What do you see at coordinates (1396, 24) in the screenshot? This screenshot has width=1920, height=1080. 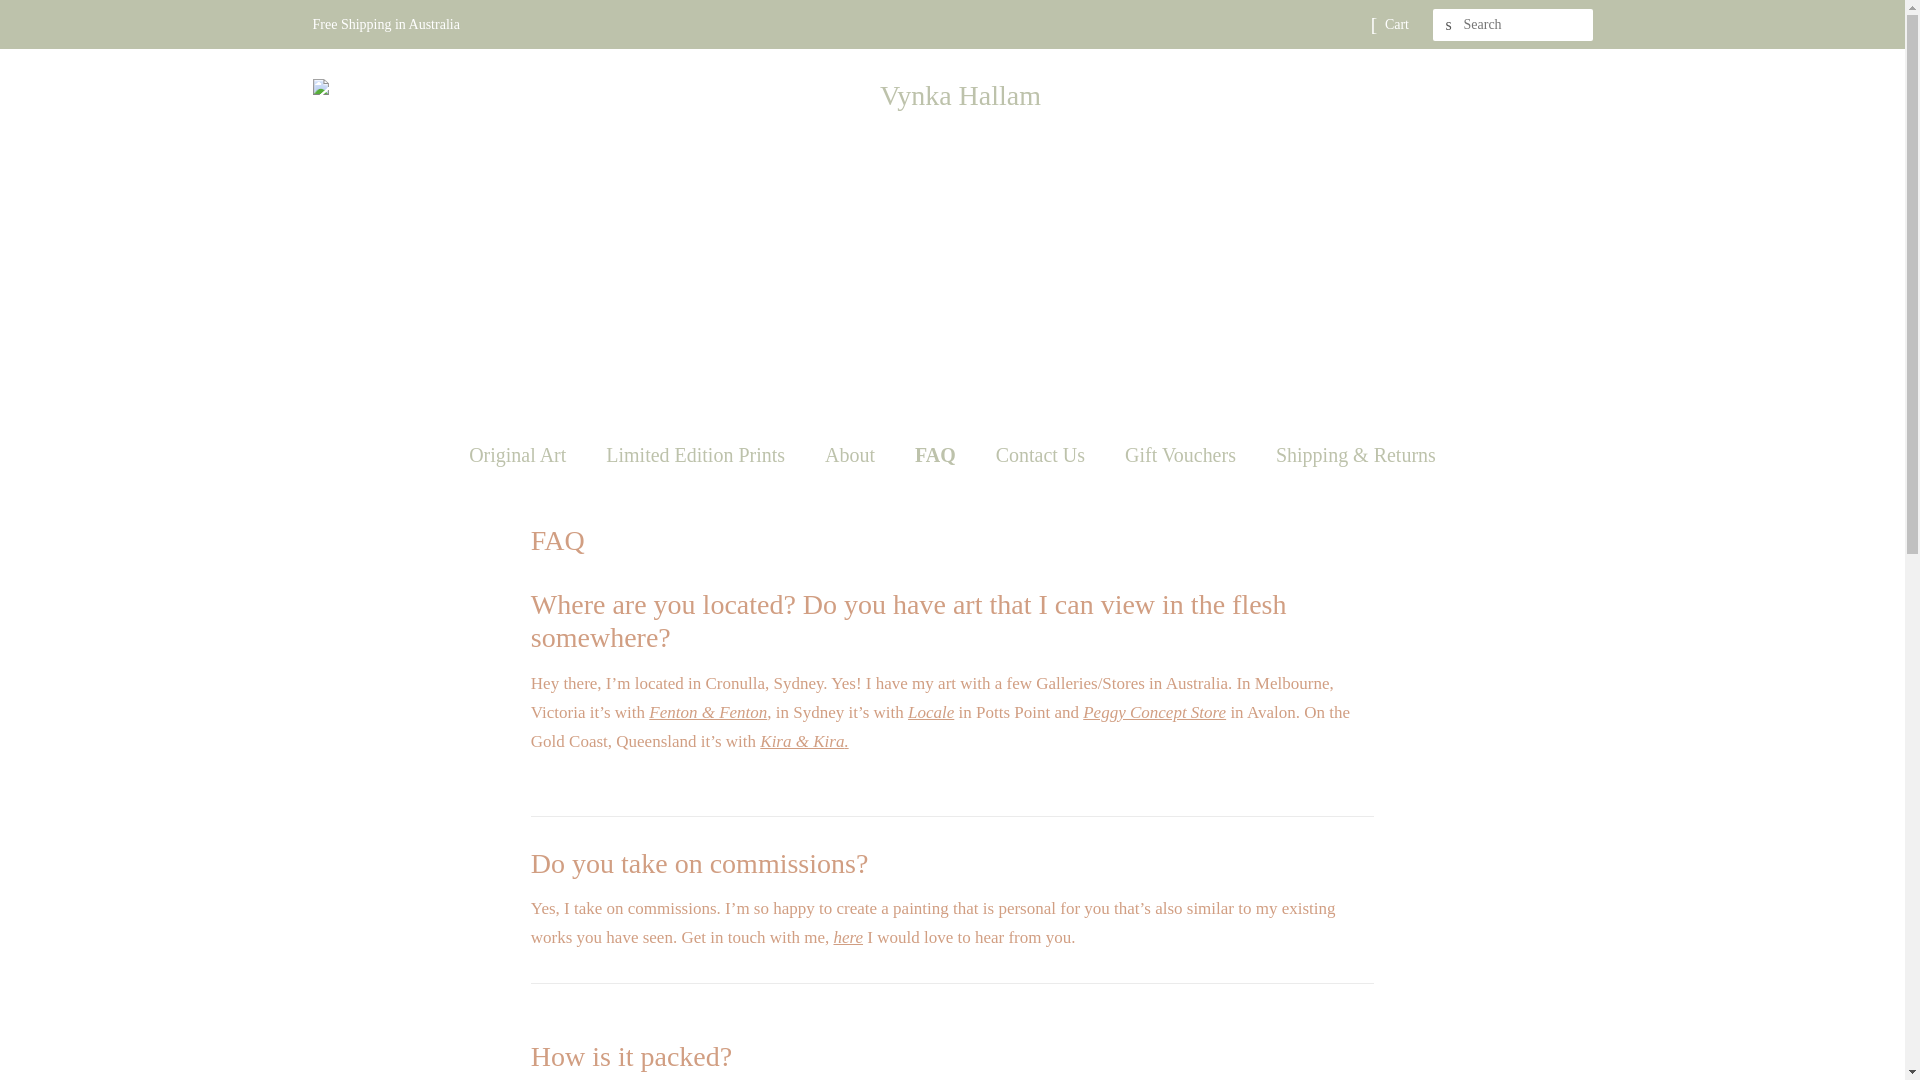 I see `Cart` at bounding box center [1396, 24].